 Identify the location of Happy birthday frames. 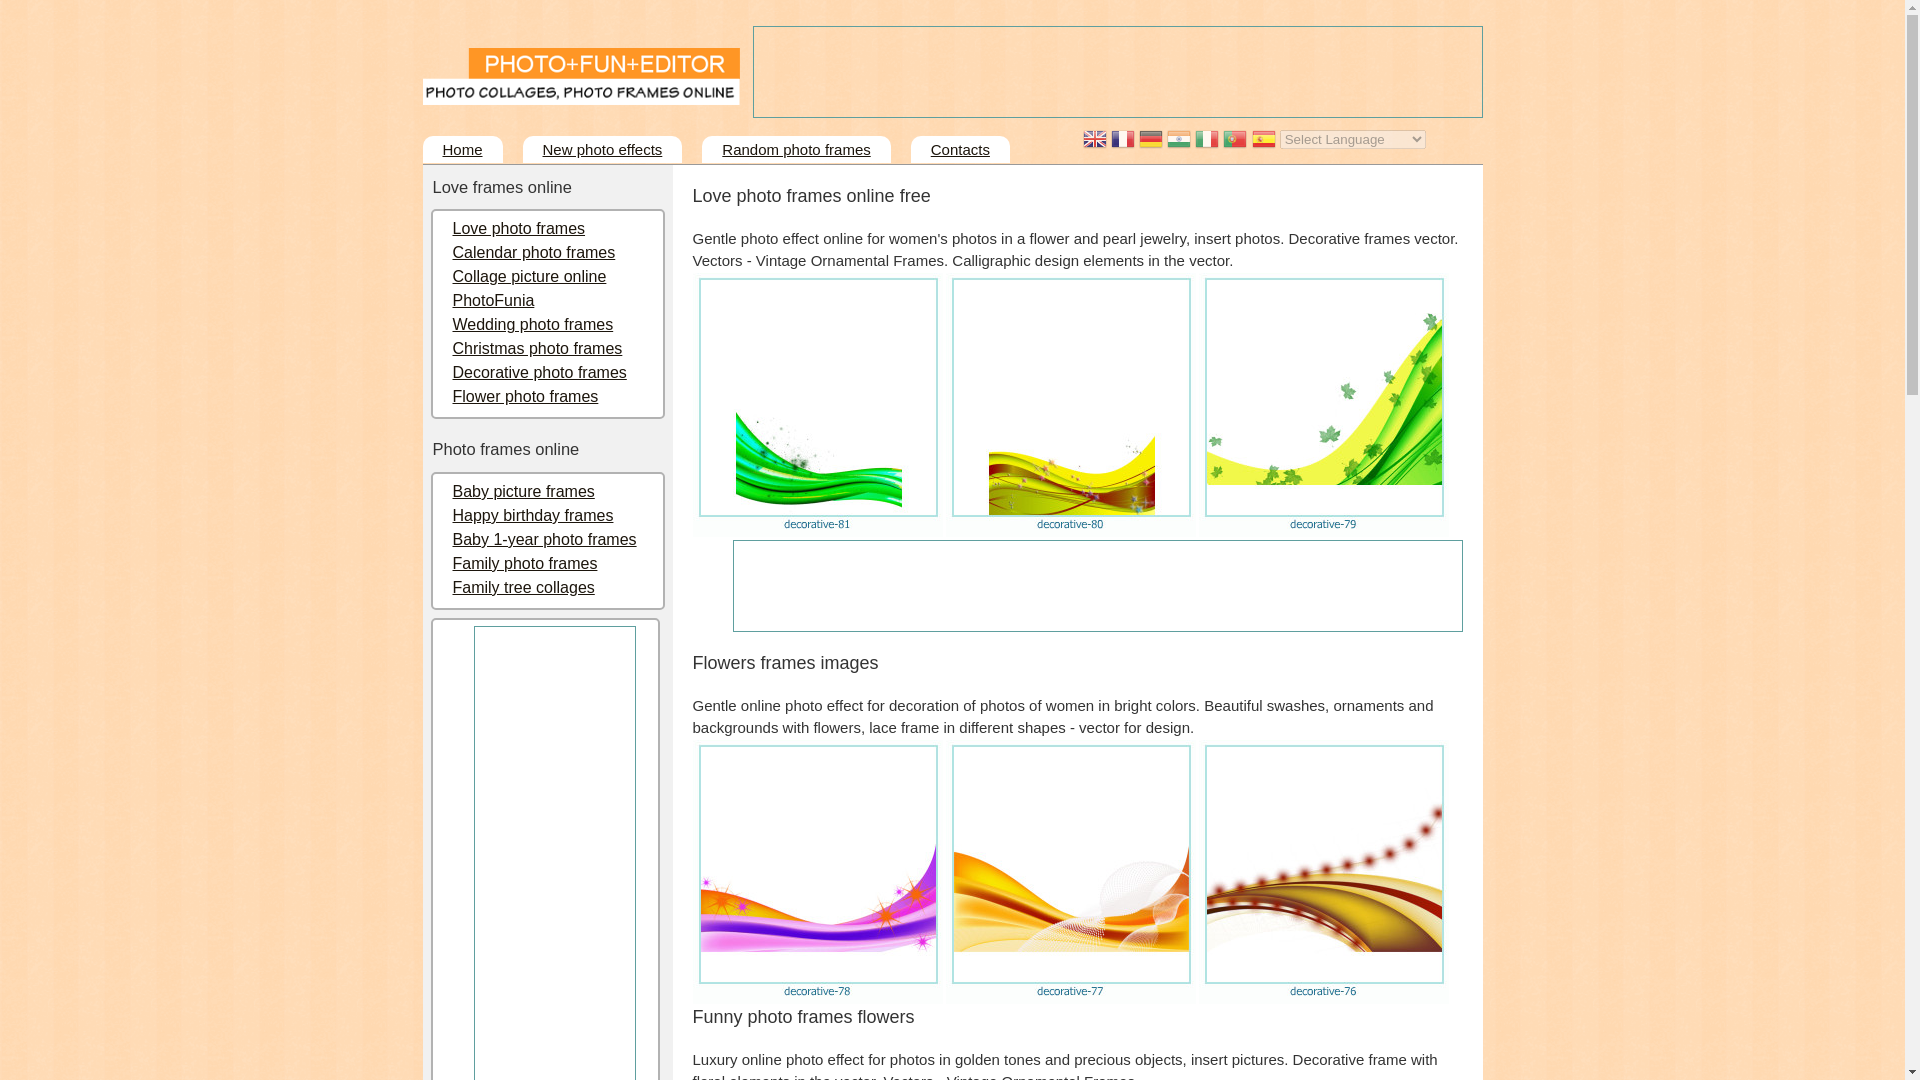
(532, 514).